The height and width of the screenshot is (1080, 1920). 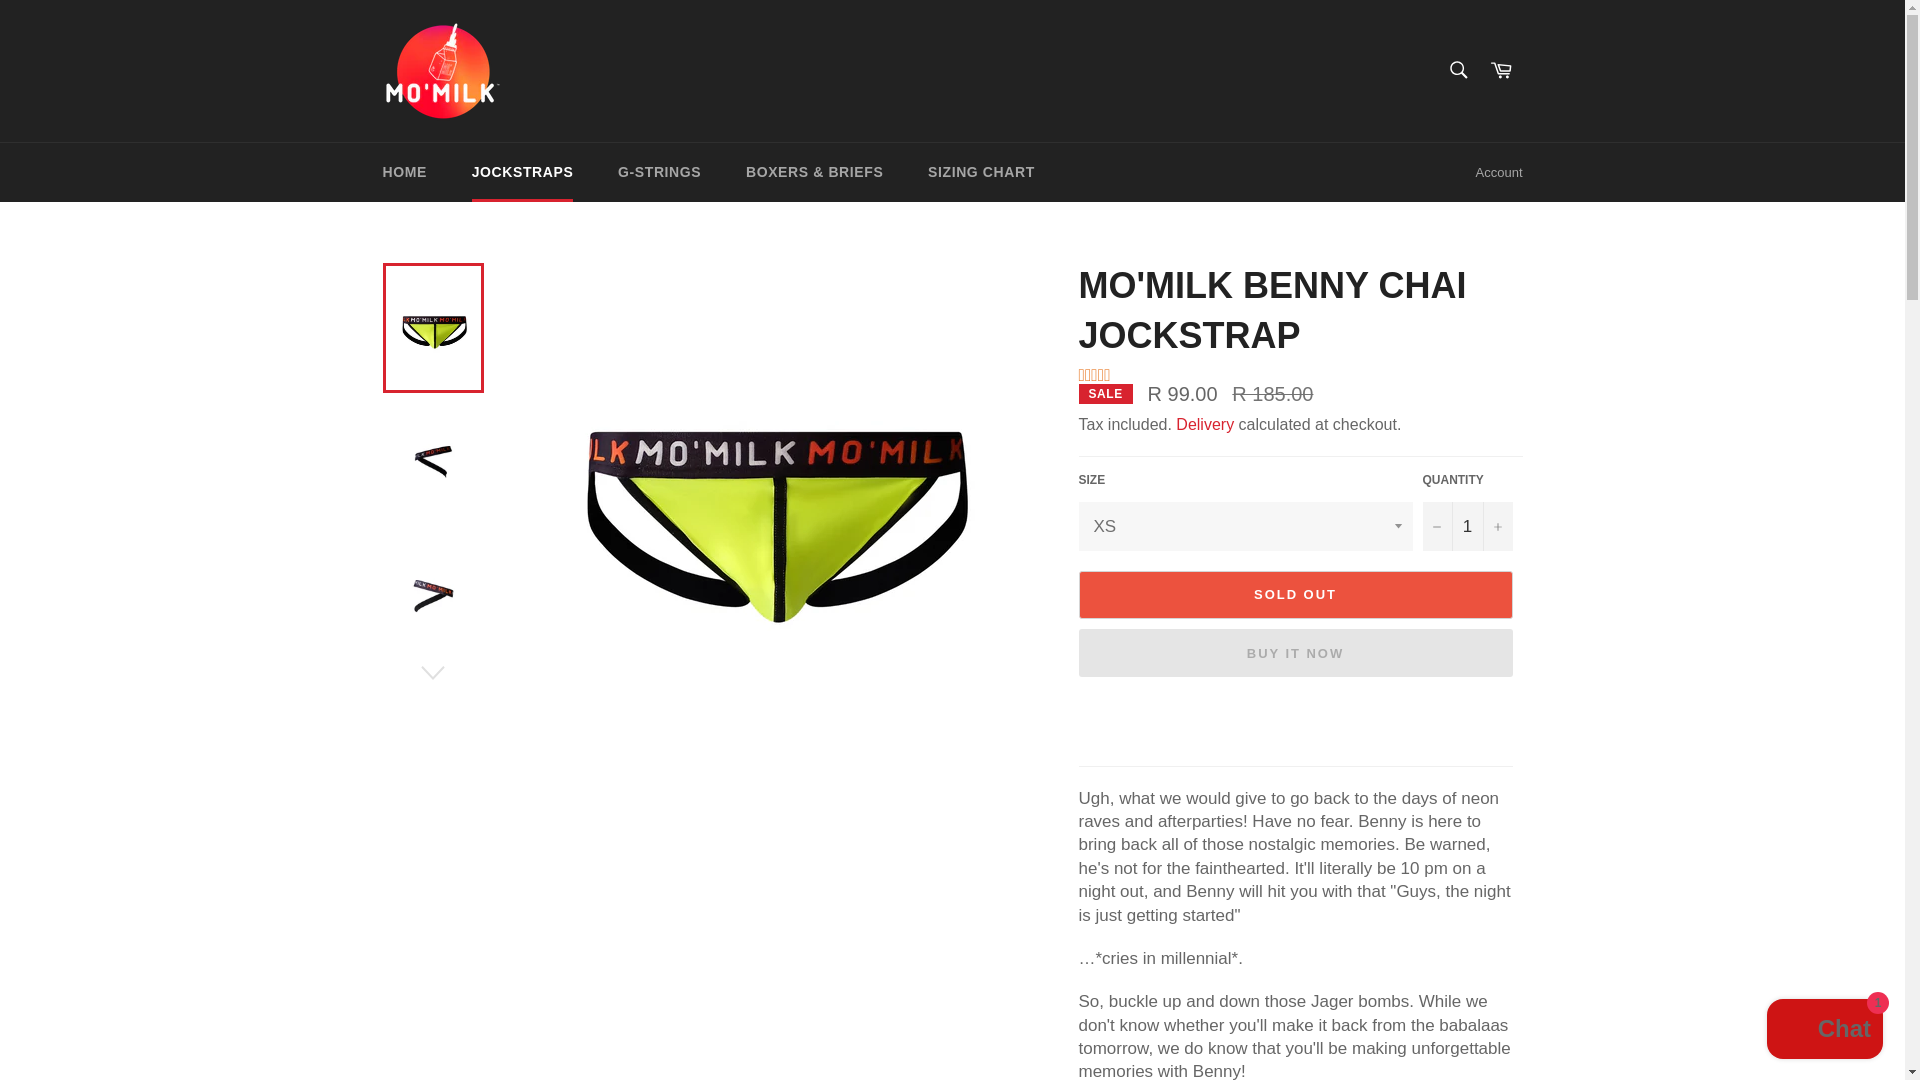 What do you see at coordinates (659, 172) in the screenshot?
I see `G-STRINGS` at bounding box center [659, 172].